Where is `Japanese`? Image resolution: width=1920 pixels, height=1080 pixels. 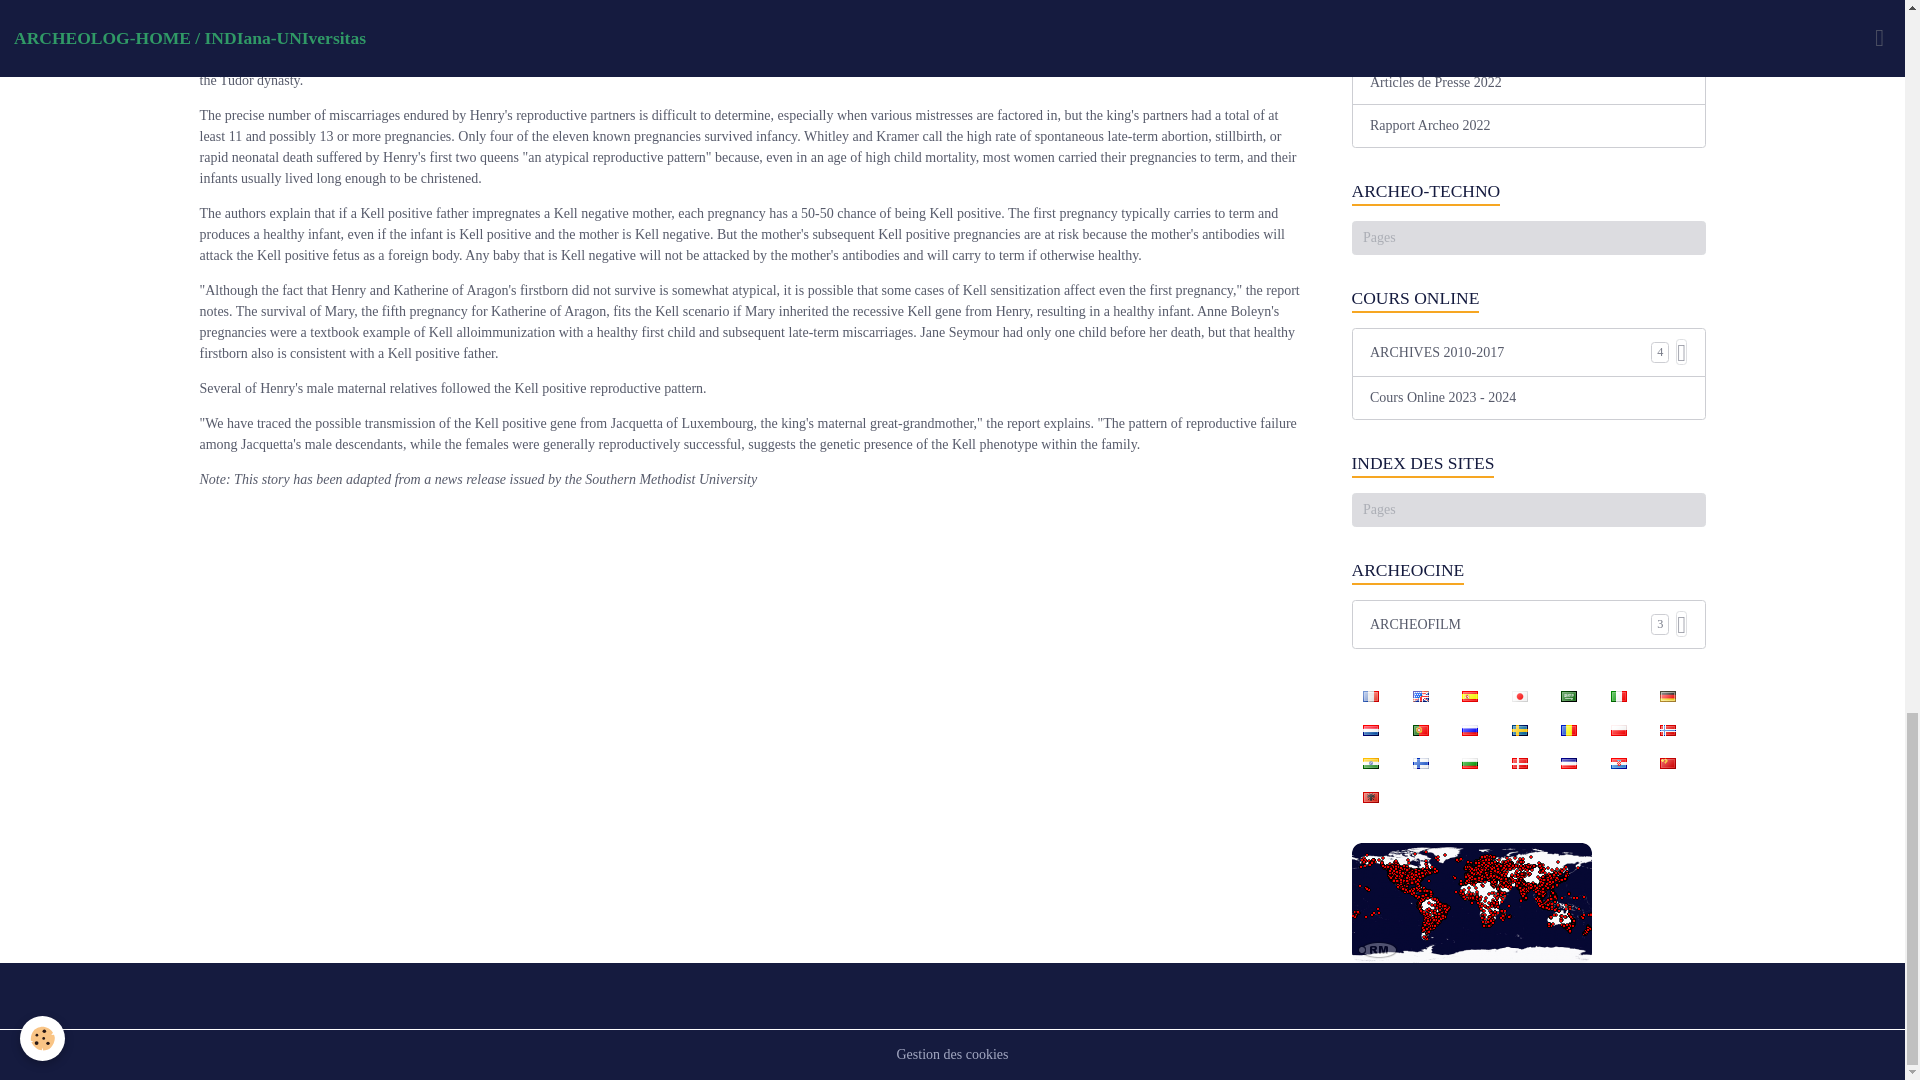 Japanese is located at coordinates (1519, 696).